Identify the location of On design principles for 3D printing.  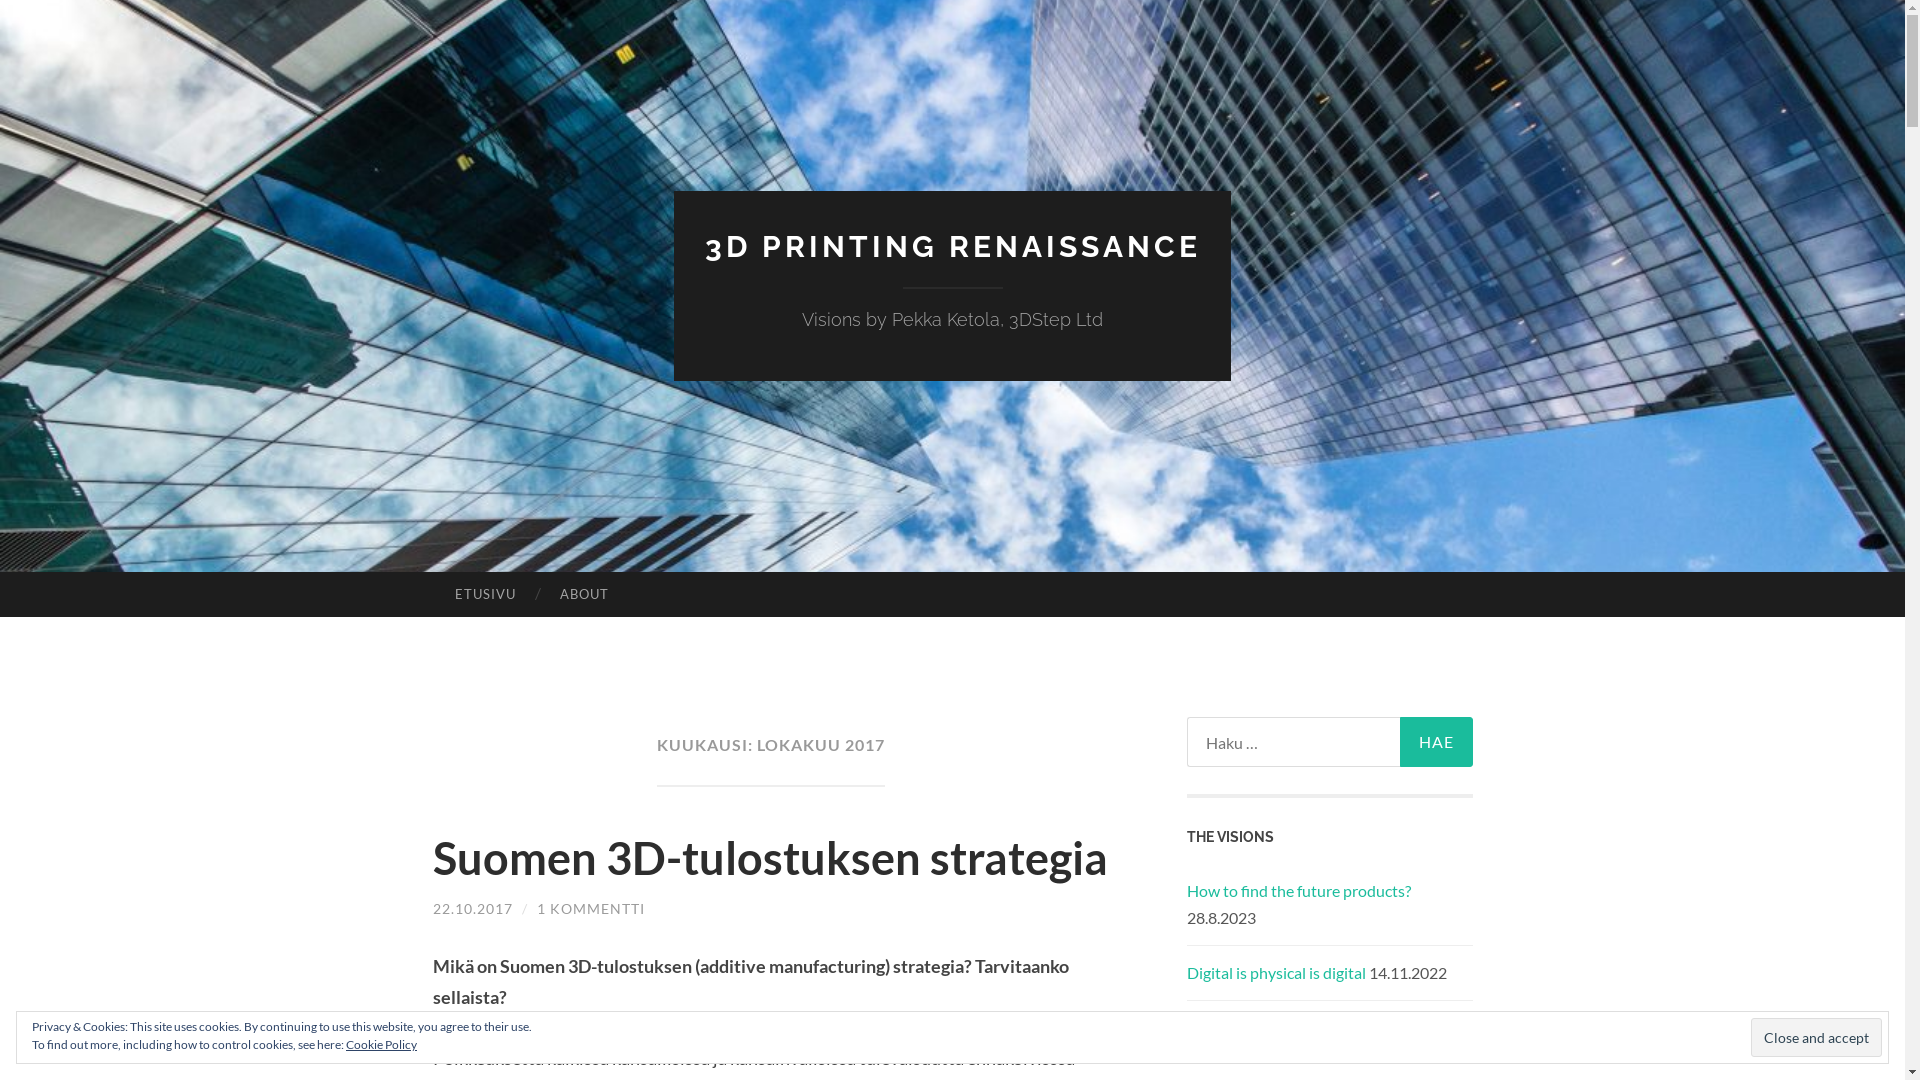
(1308, 1027).